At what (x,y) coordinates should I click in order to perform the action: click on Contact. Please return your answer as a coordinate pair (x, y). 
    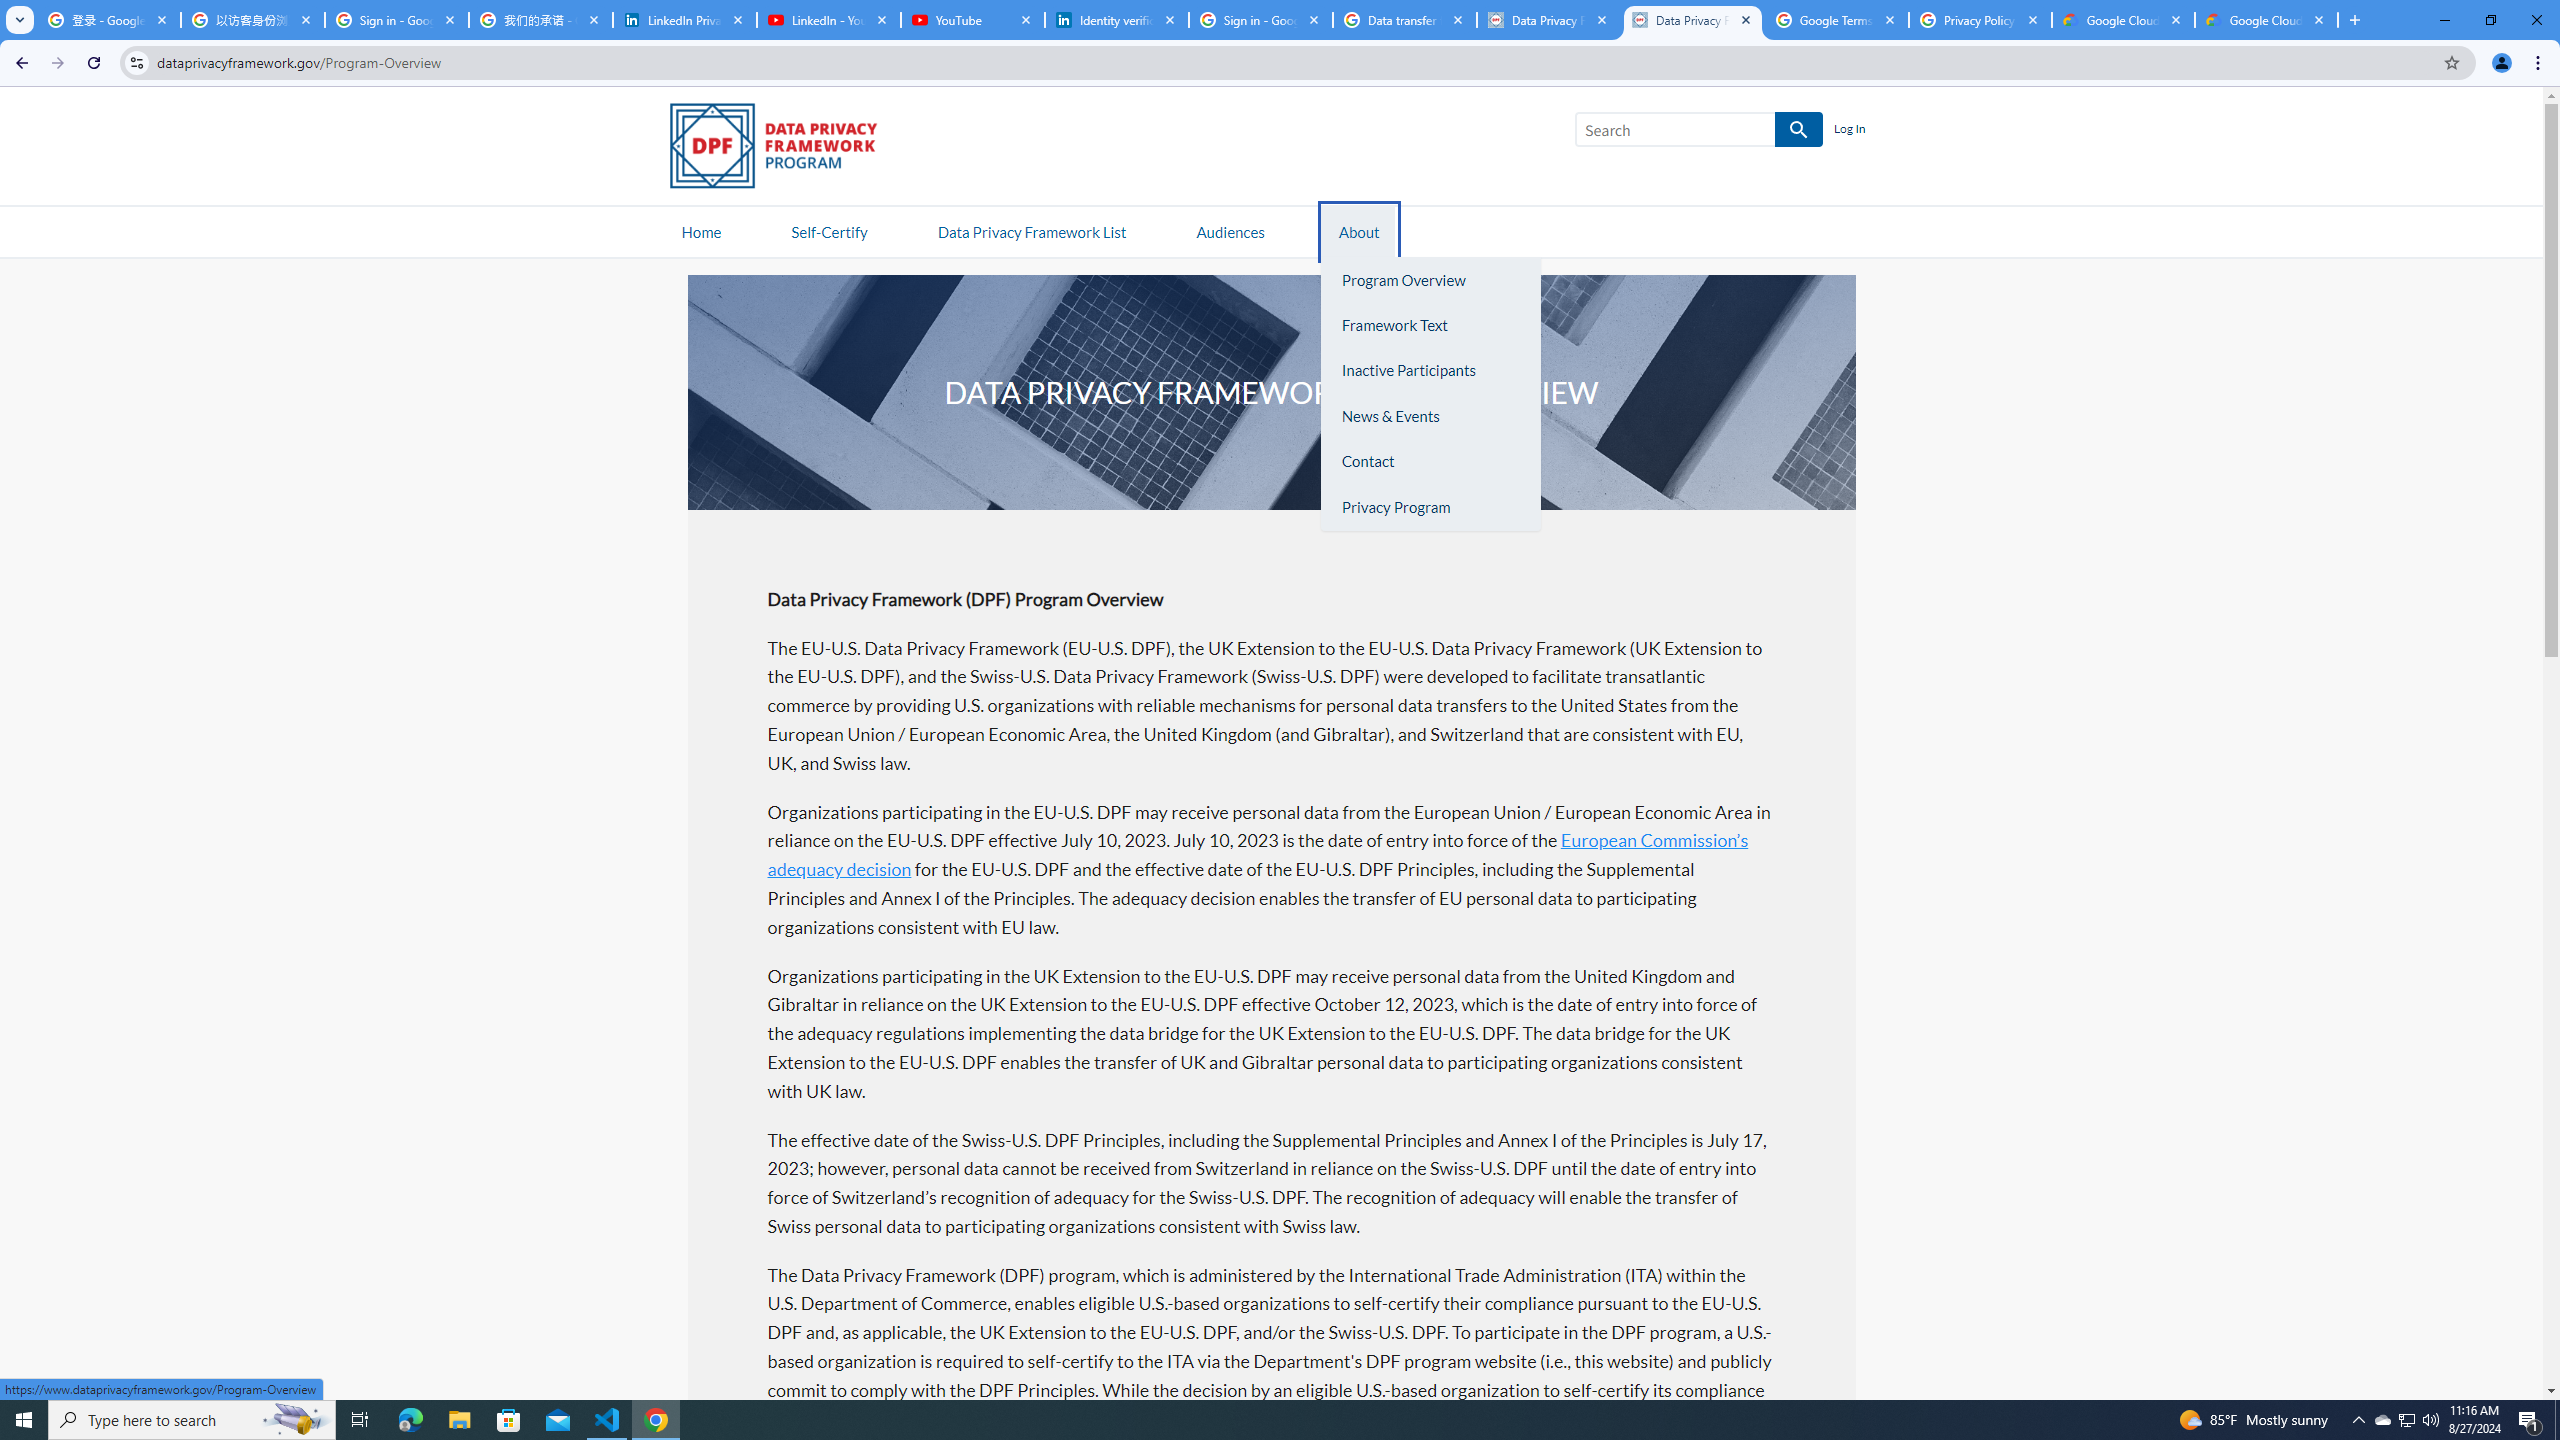
    Looking at the image, I should click on (1430, 462).